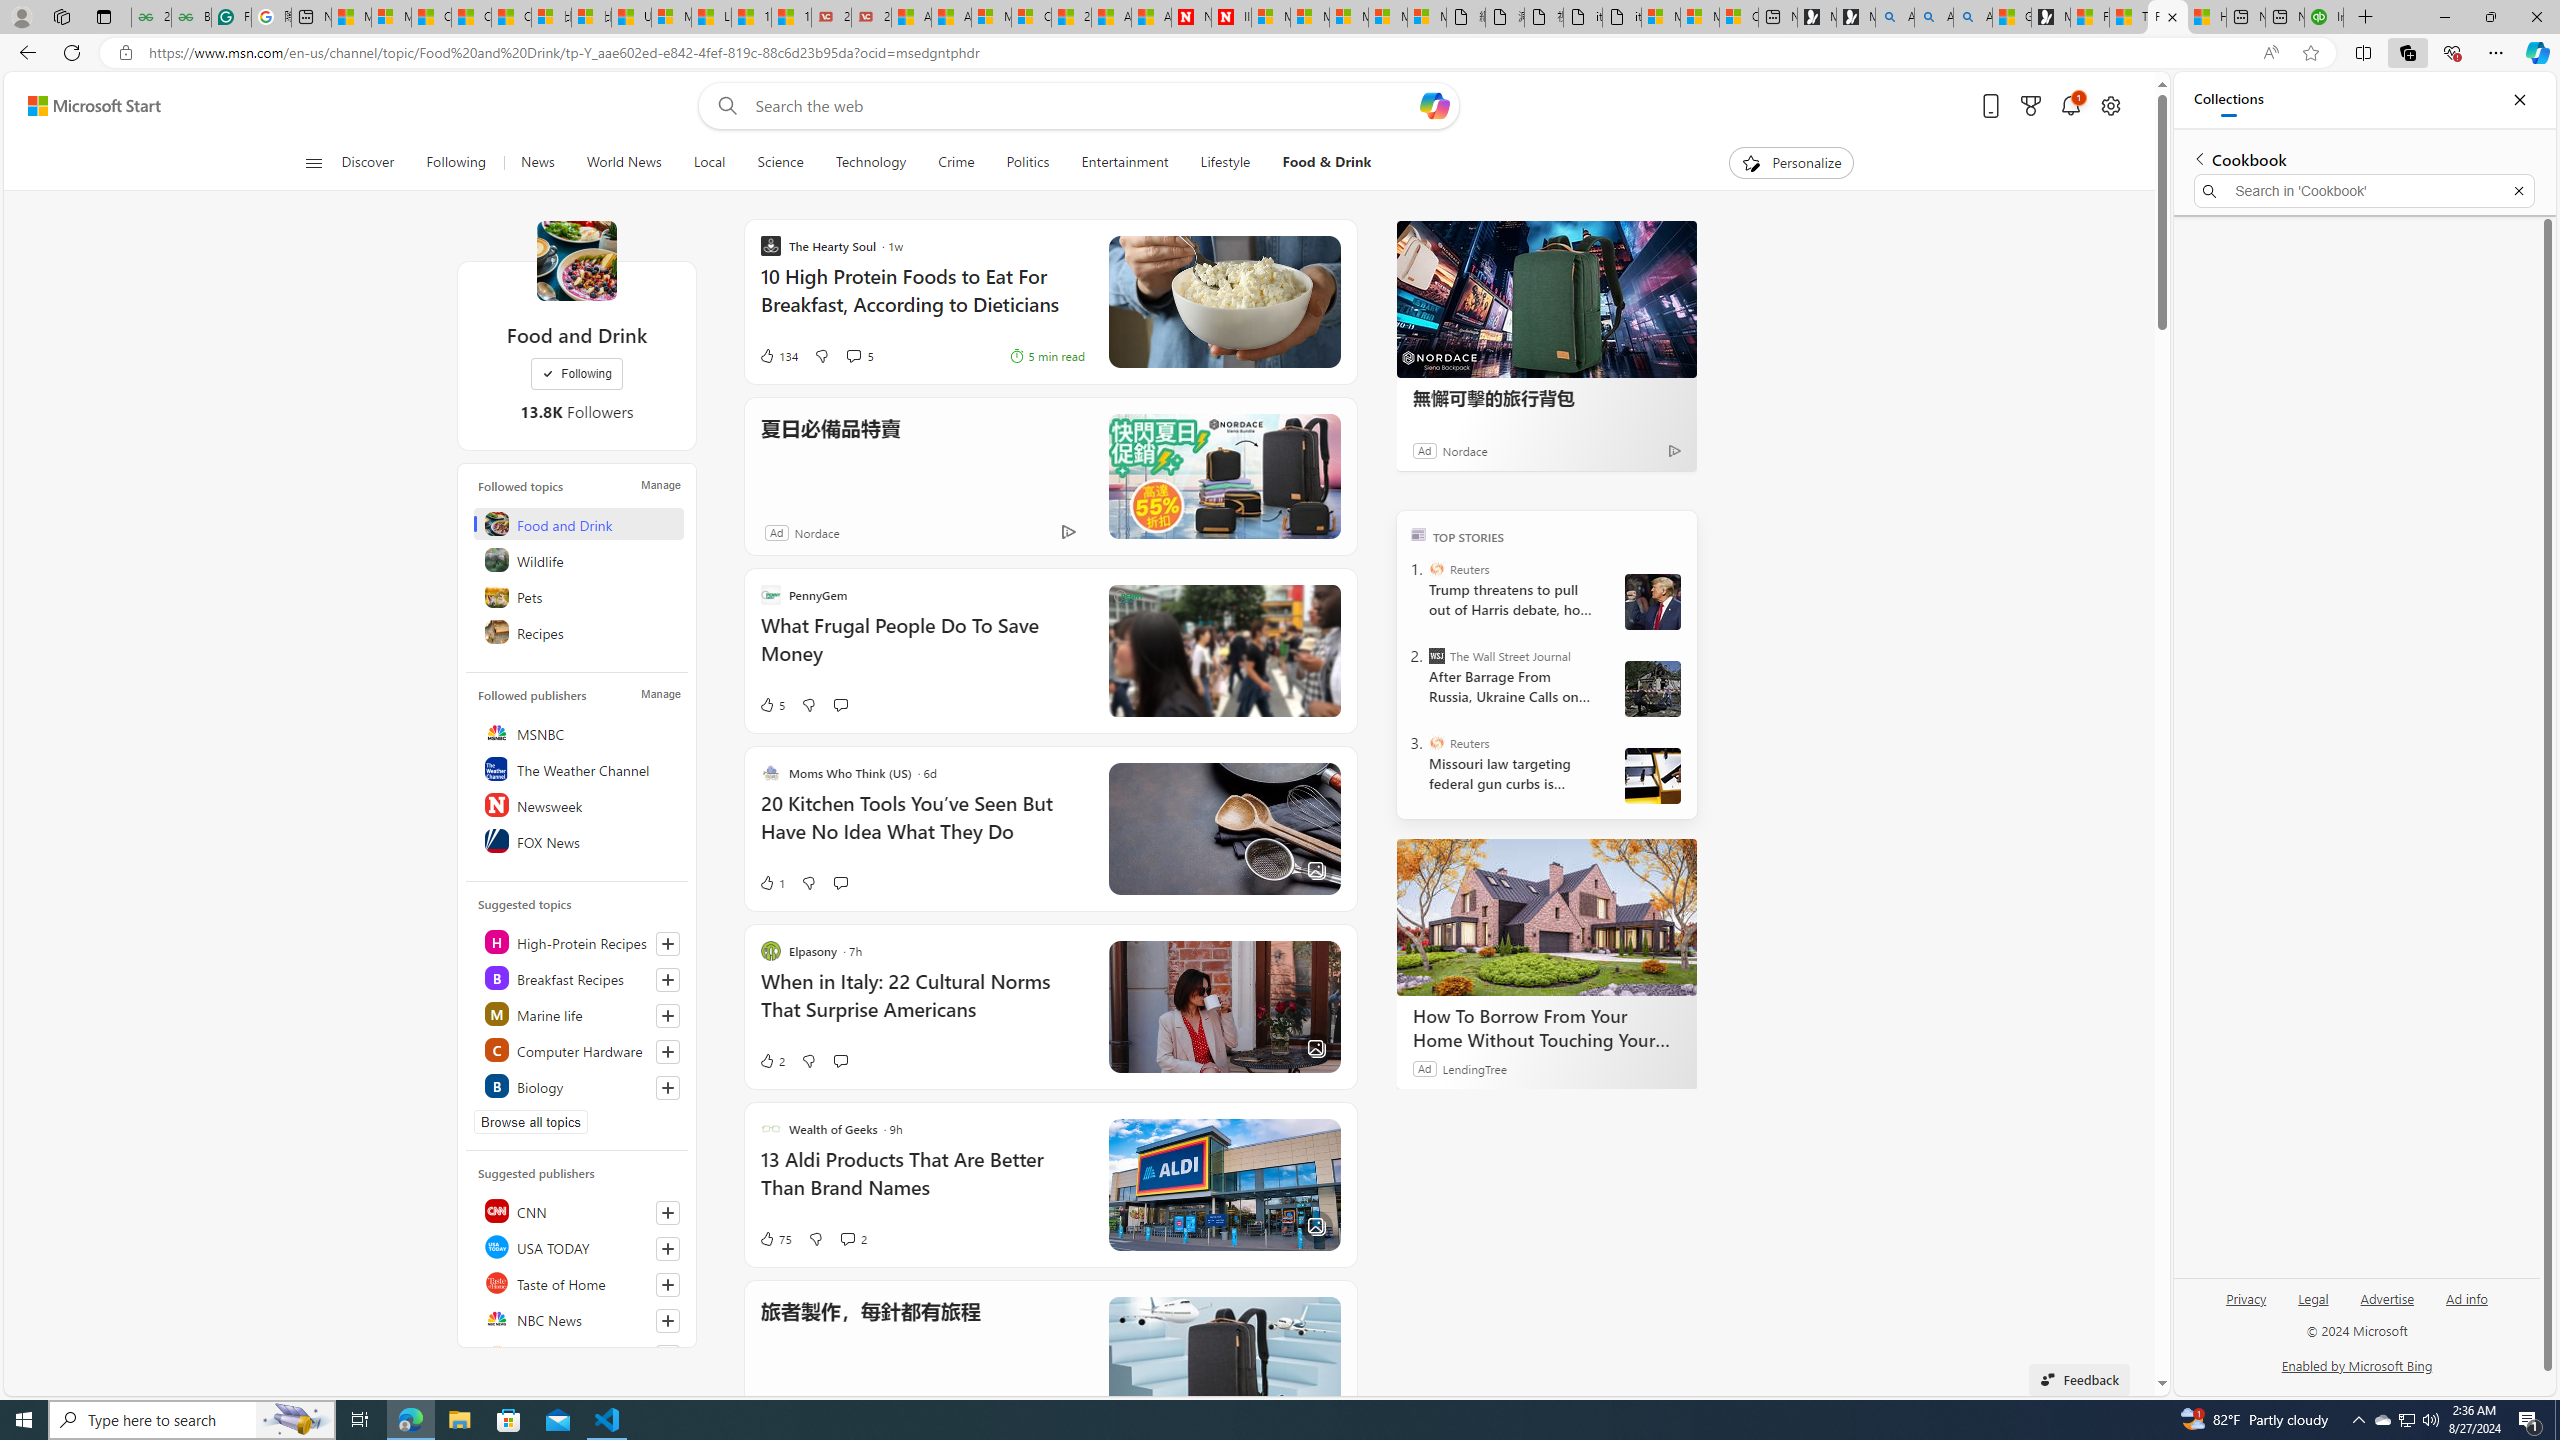 This screenshot has height=1440, width=2560. I want to click on Crime, so click(956, 163).